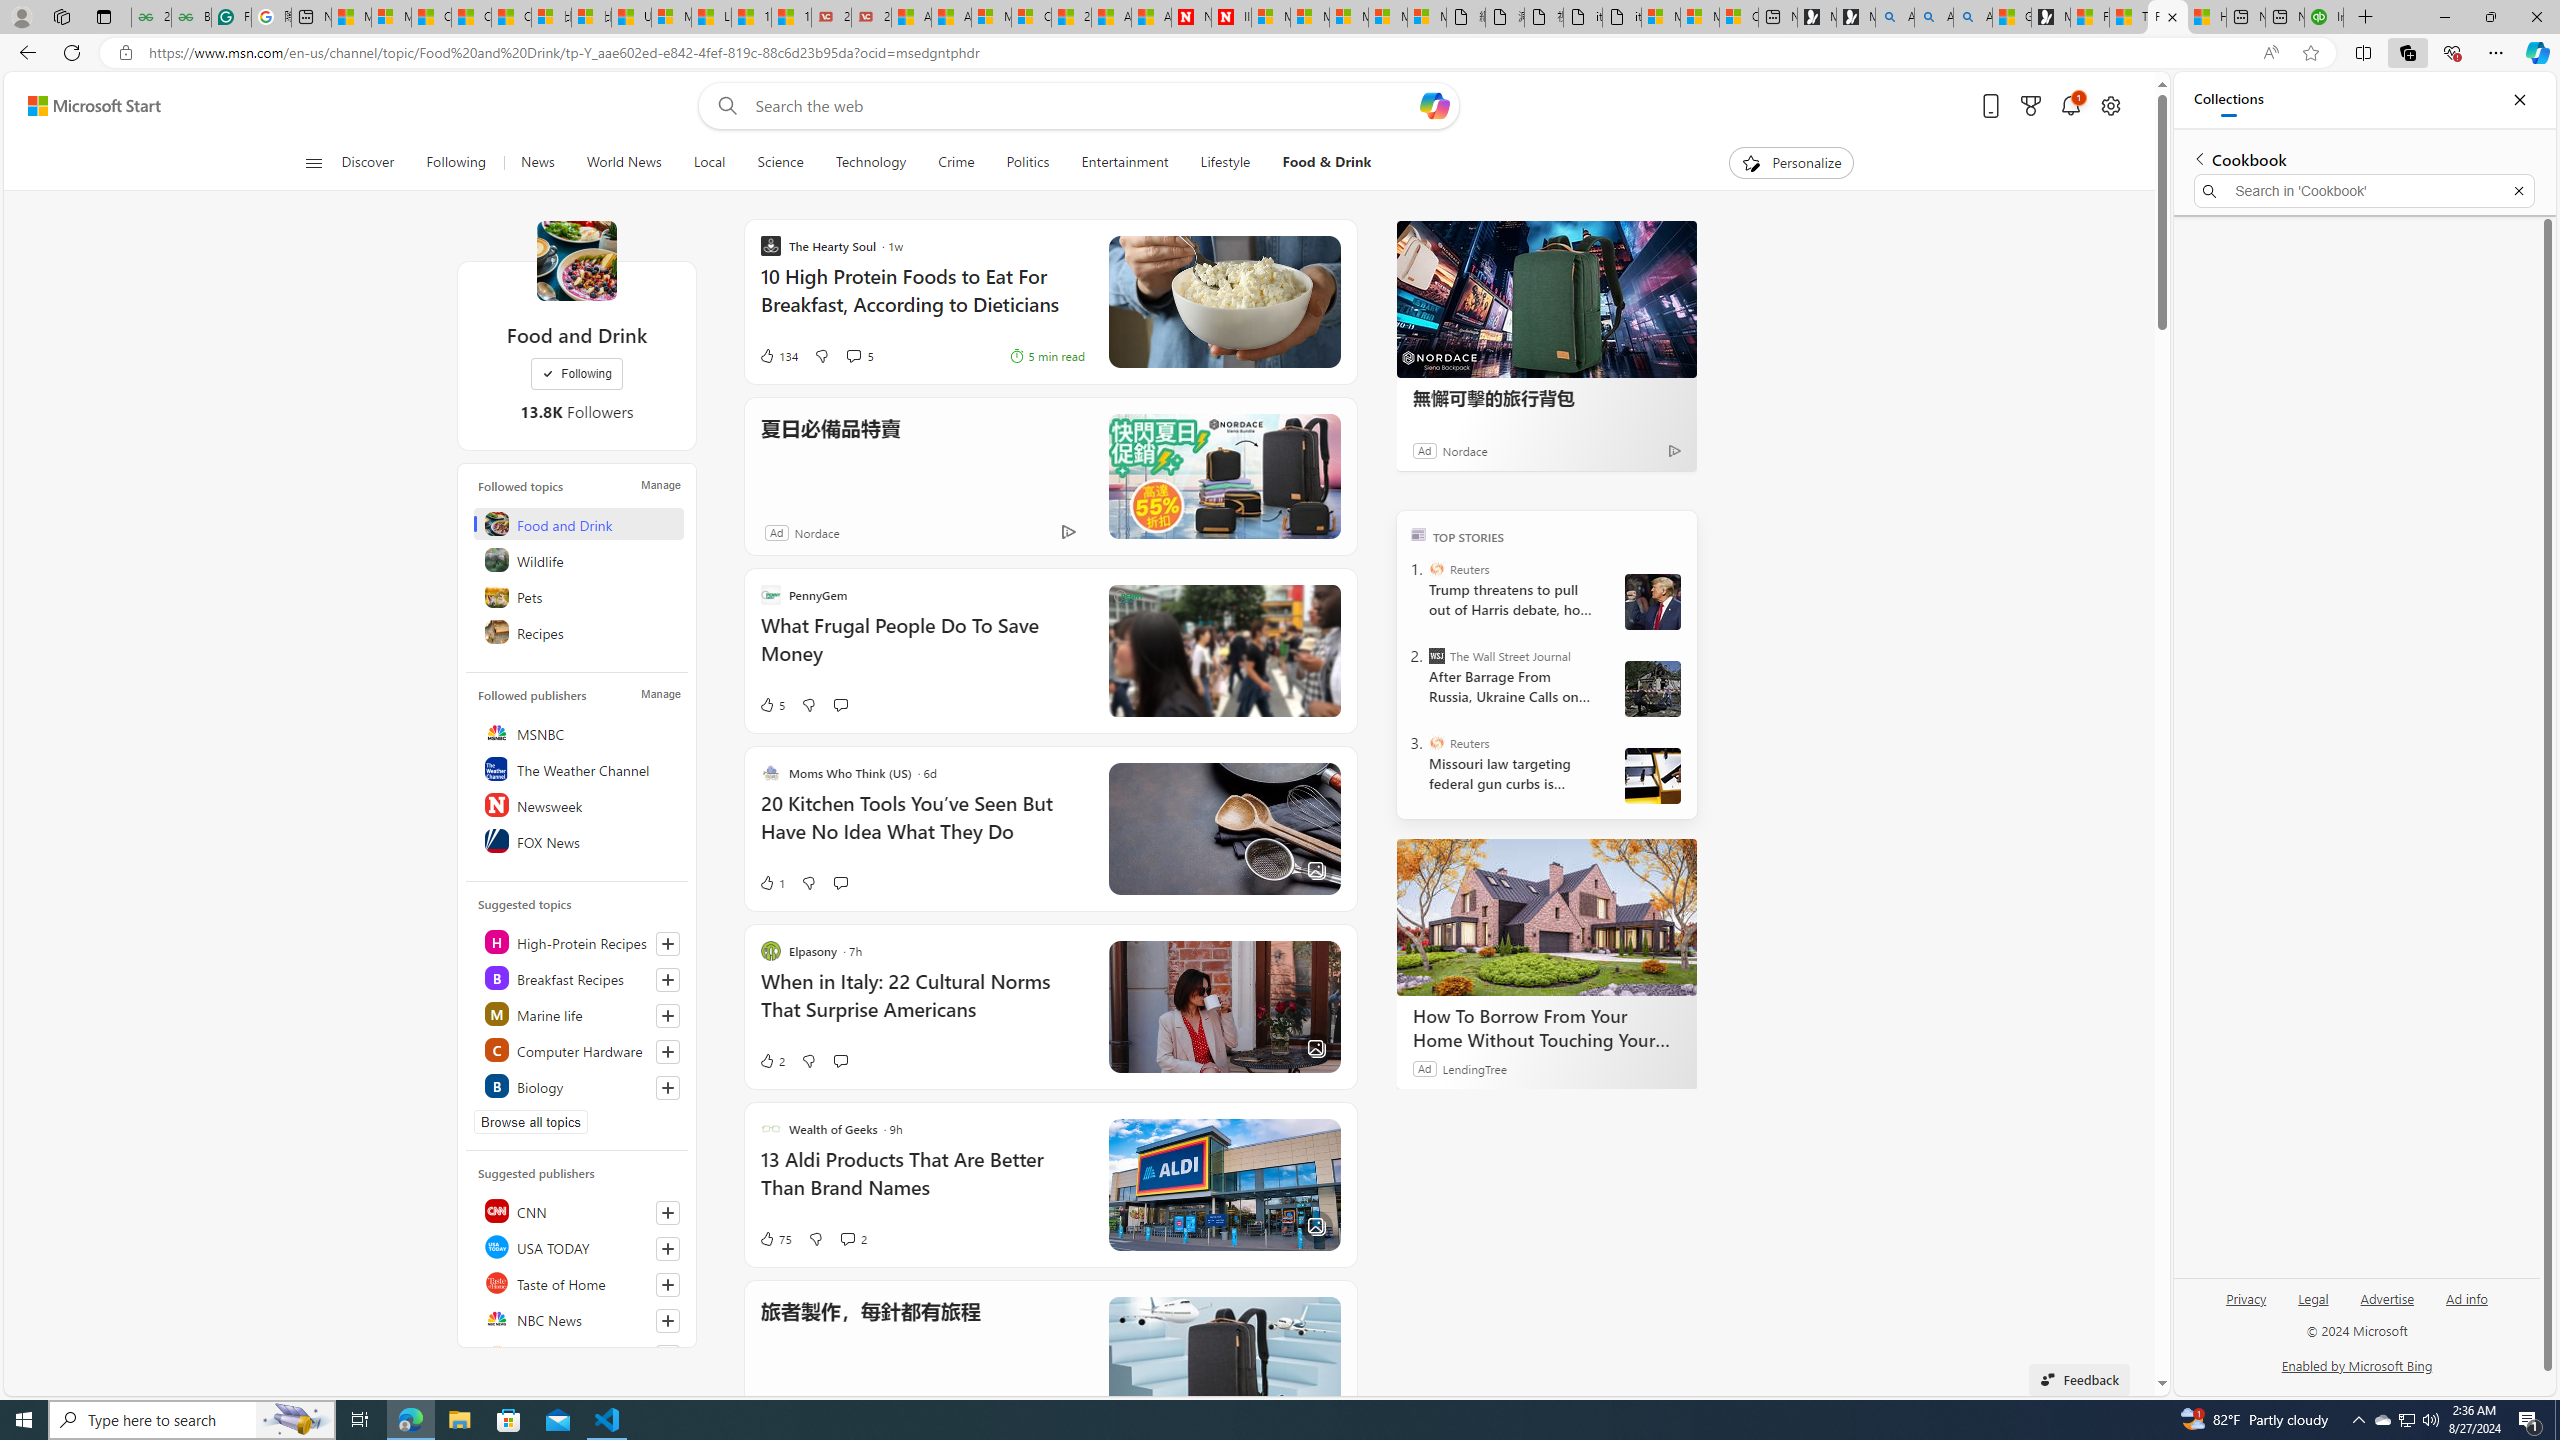 This screenshot has height=1440, width=2560. I want to click on Crime, so click(956, 163).